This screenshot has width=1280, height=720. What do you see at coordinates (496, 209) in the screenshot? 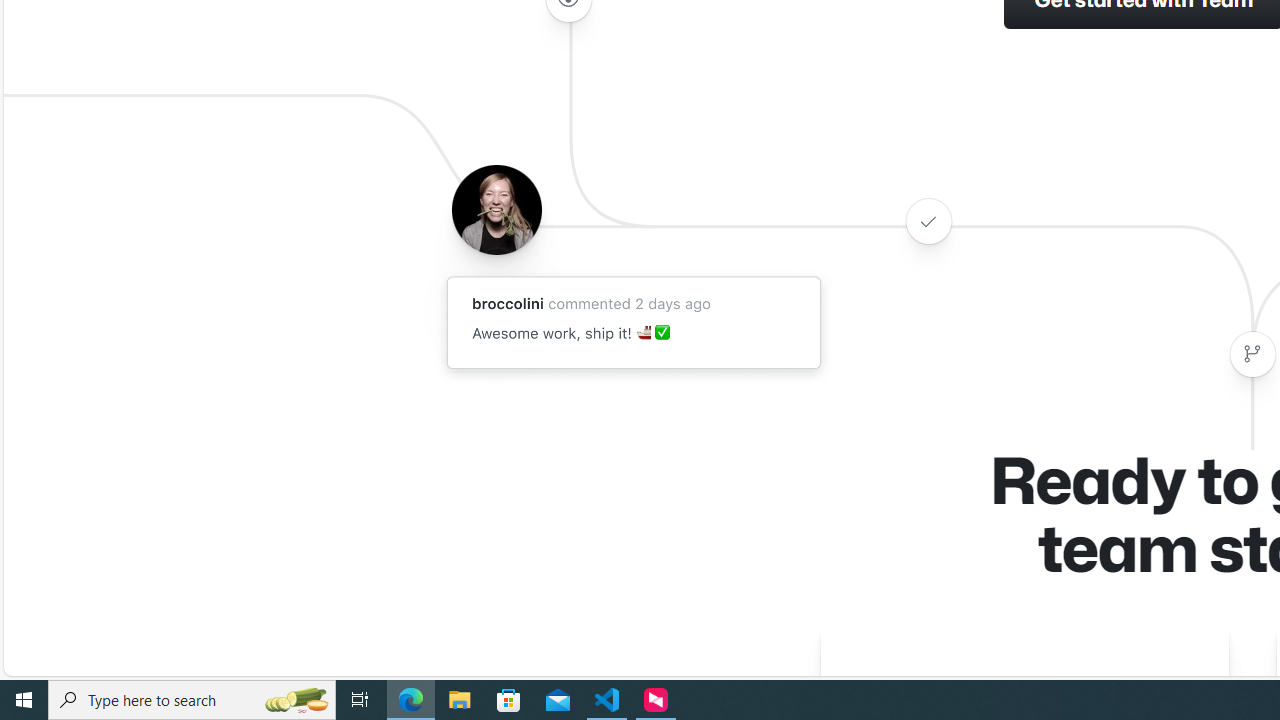
I see `Avatar of the user broccolini` at bounding box center [496, 209].